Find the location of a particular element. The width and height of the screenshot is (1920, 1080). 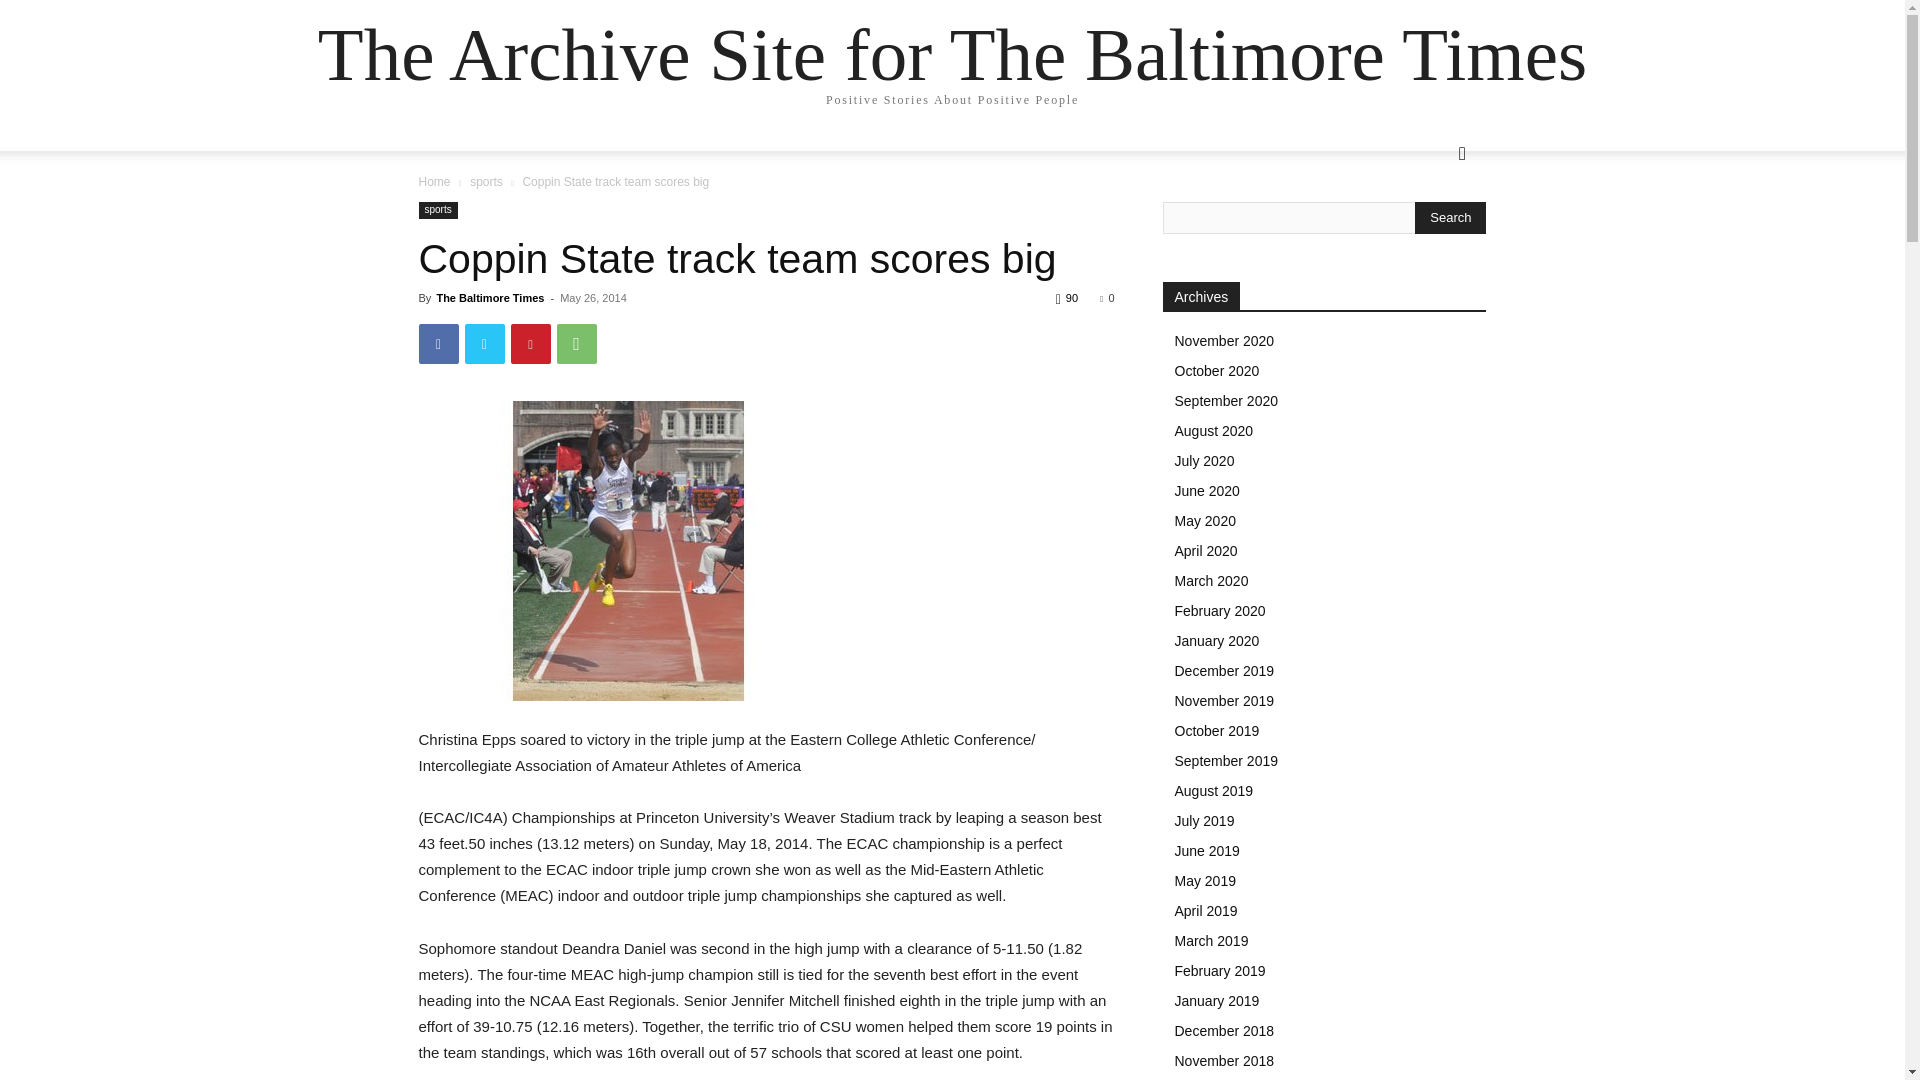

August 2020 is located at coordinates (1213, 430).